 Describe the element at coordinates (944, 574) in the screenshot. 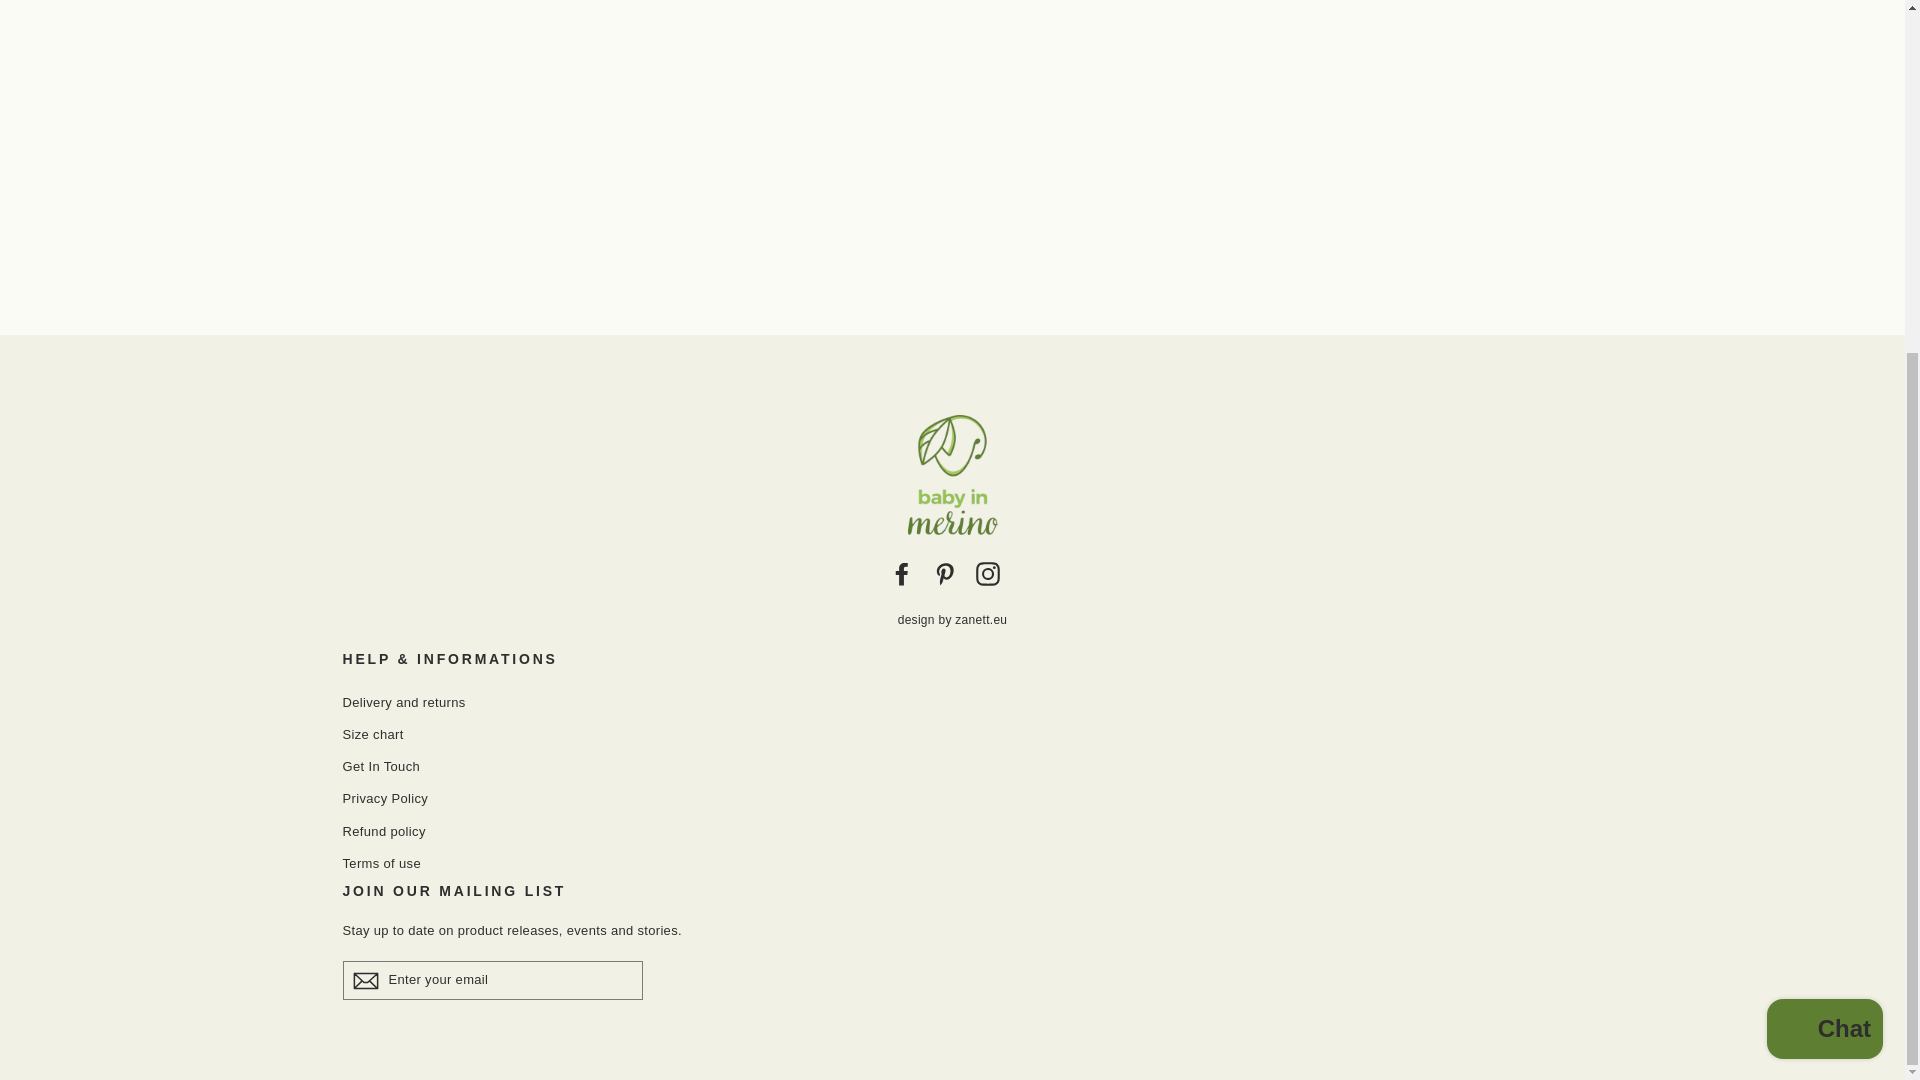

I see `Baby in Merino on Pinterest` at that location.